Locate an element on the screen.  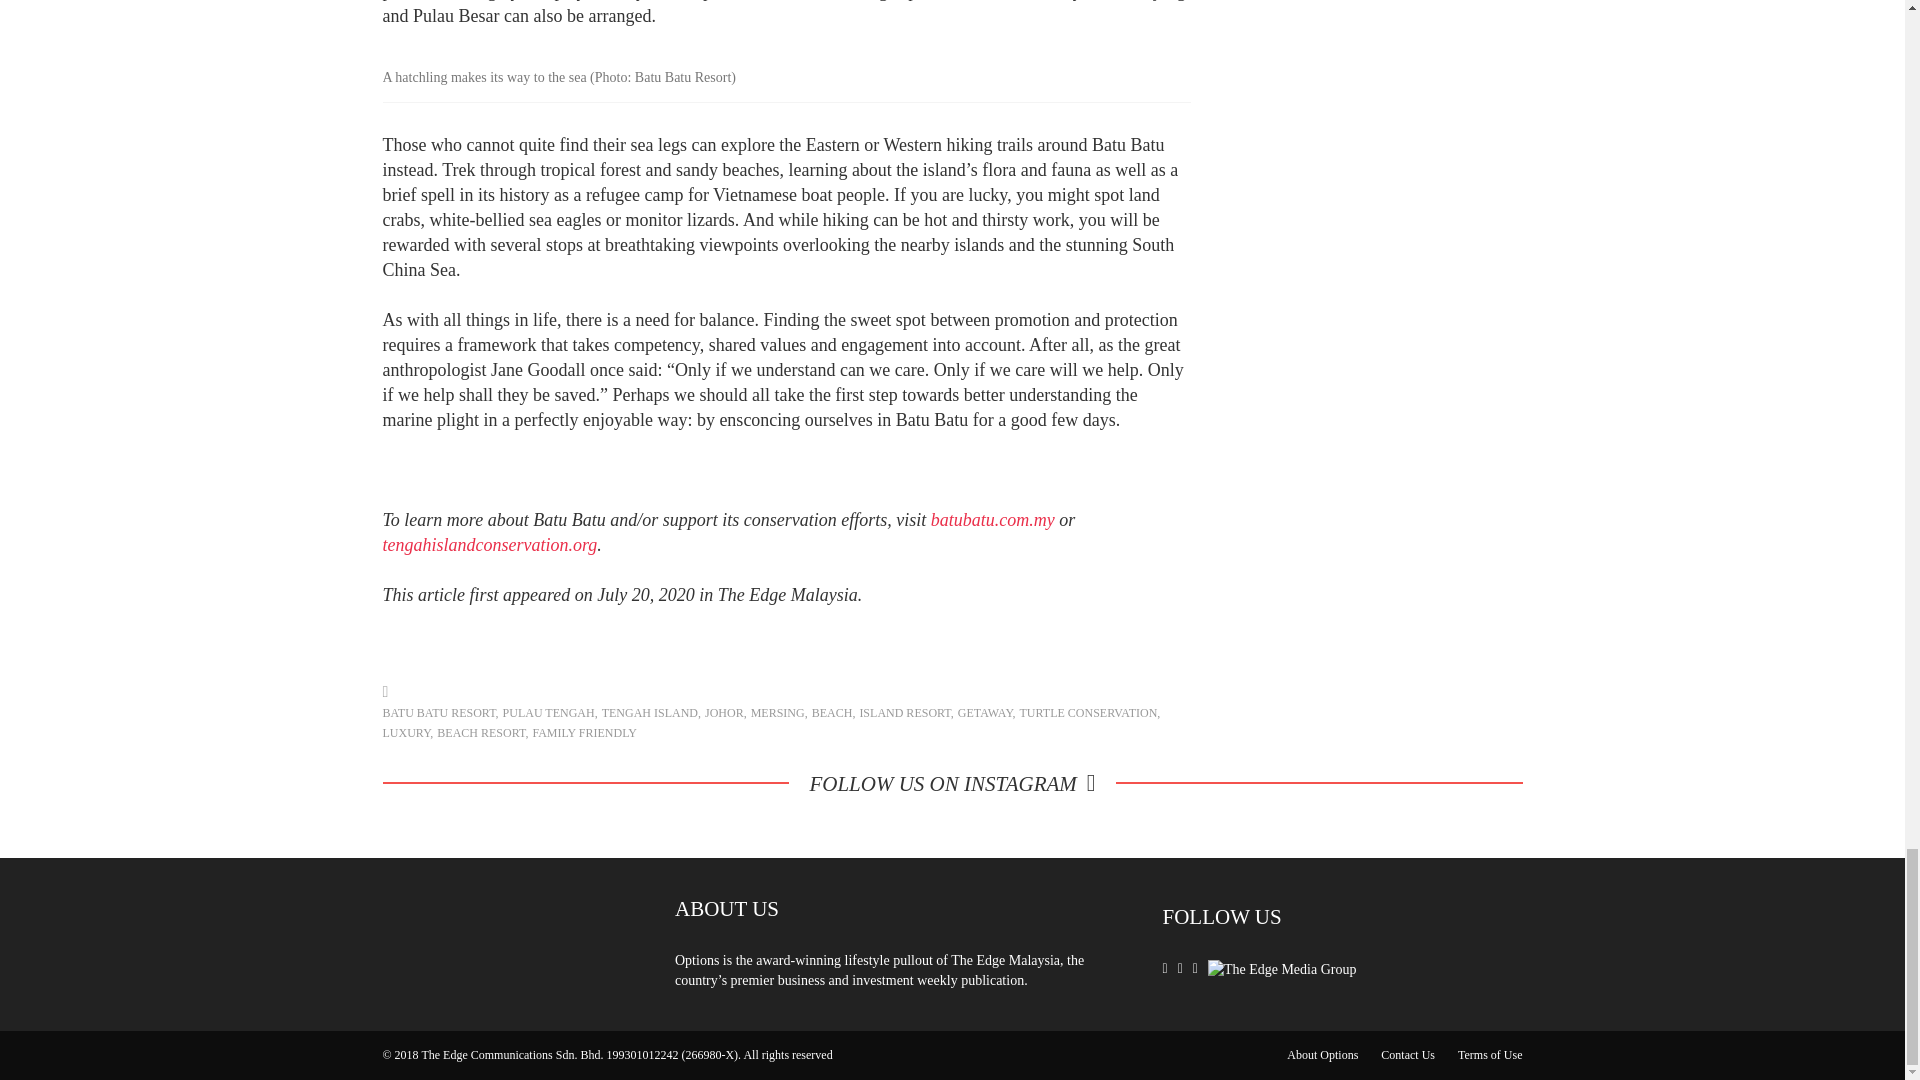
ISLAND RESORT is located at coordinates (904, 713).